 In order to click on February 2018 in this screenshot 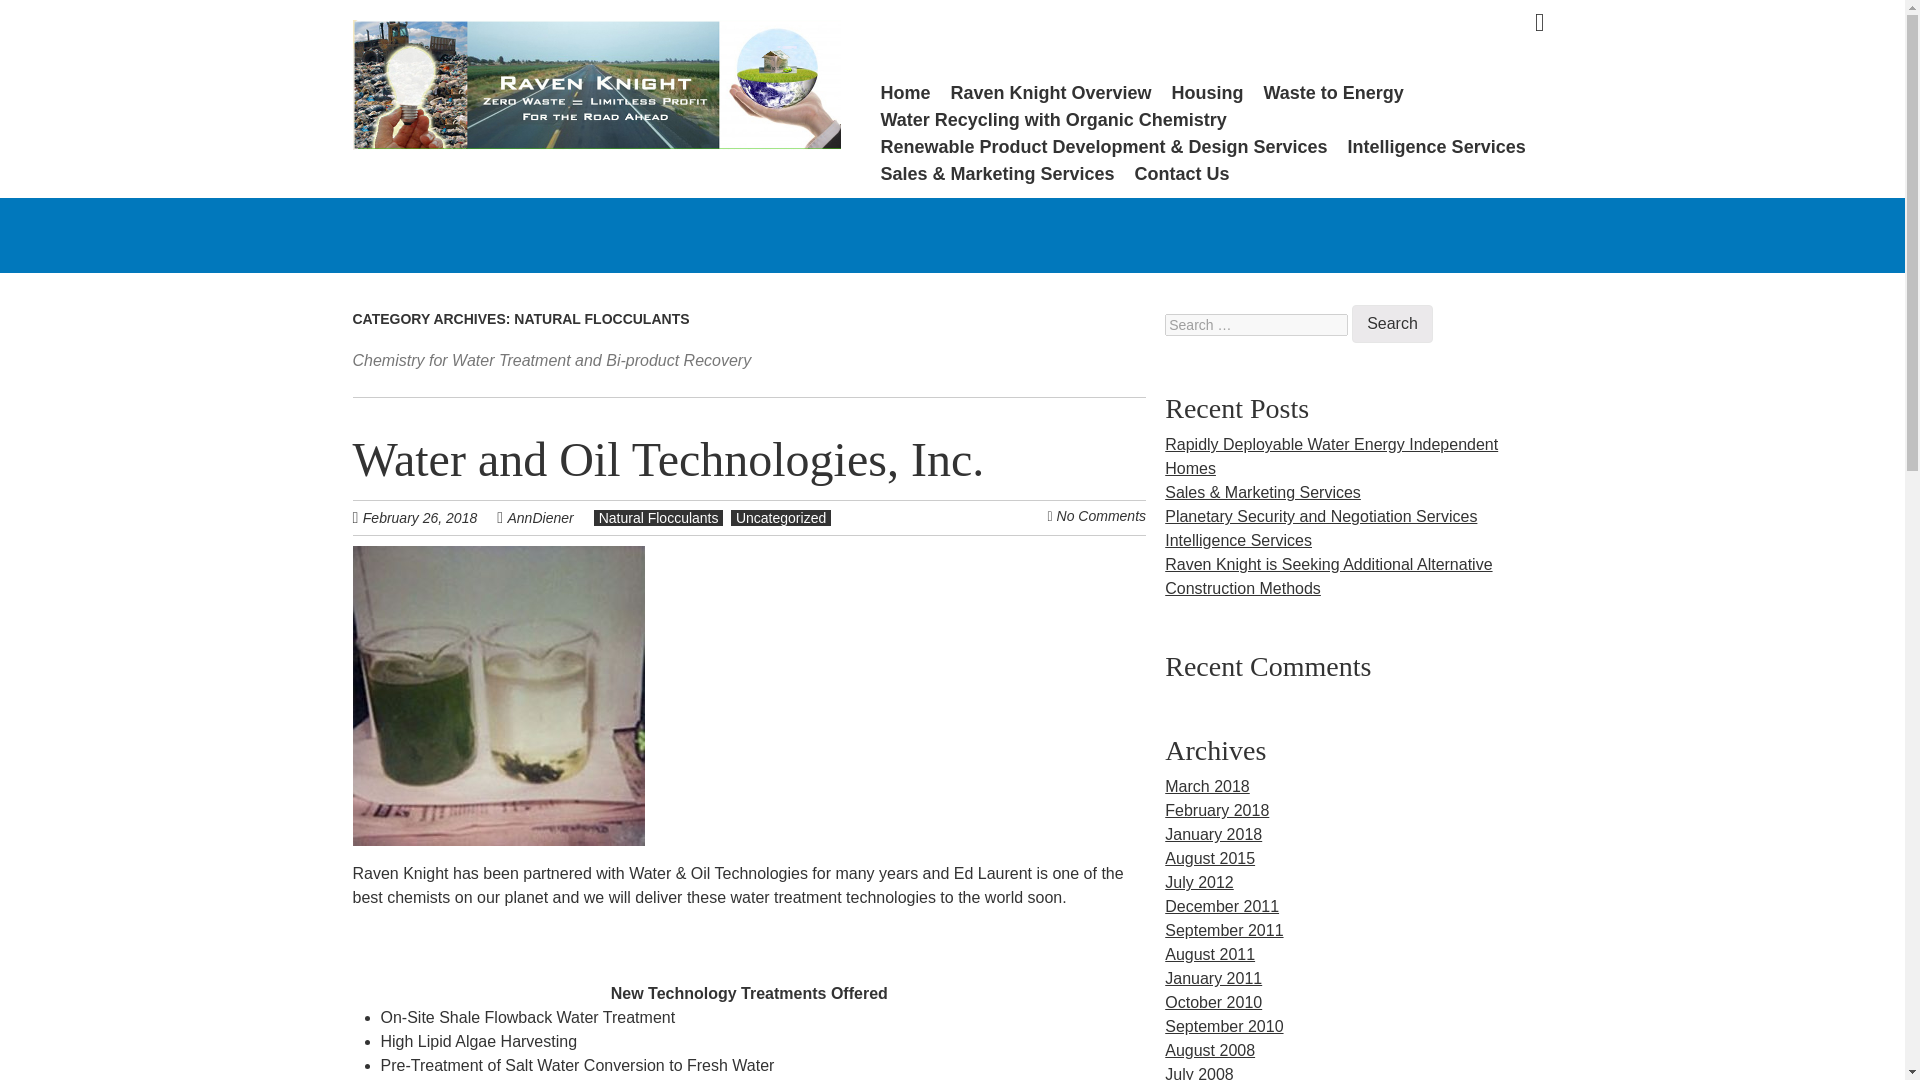, I will do `click(1217, 810)`.